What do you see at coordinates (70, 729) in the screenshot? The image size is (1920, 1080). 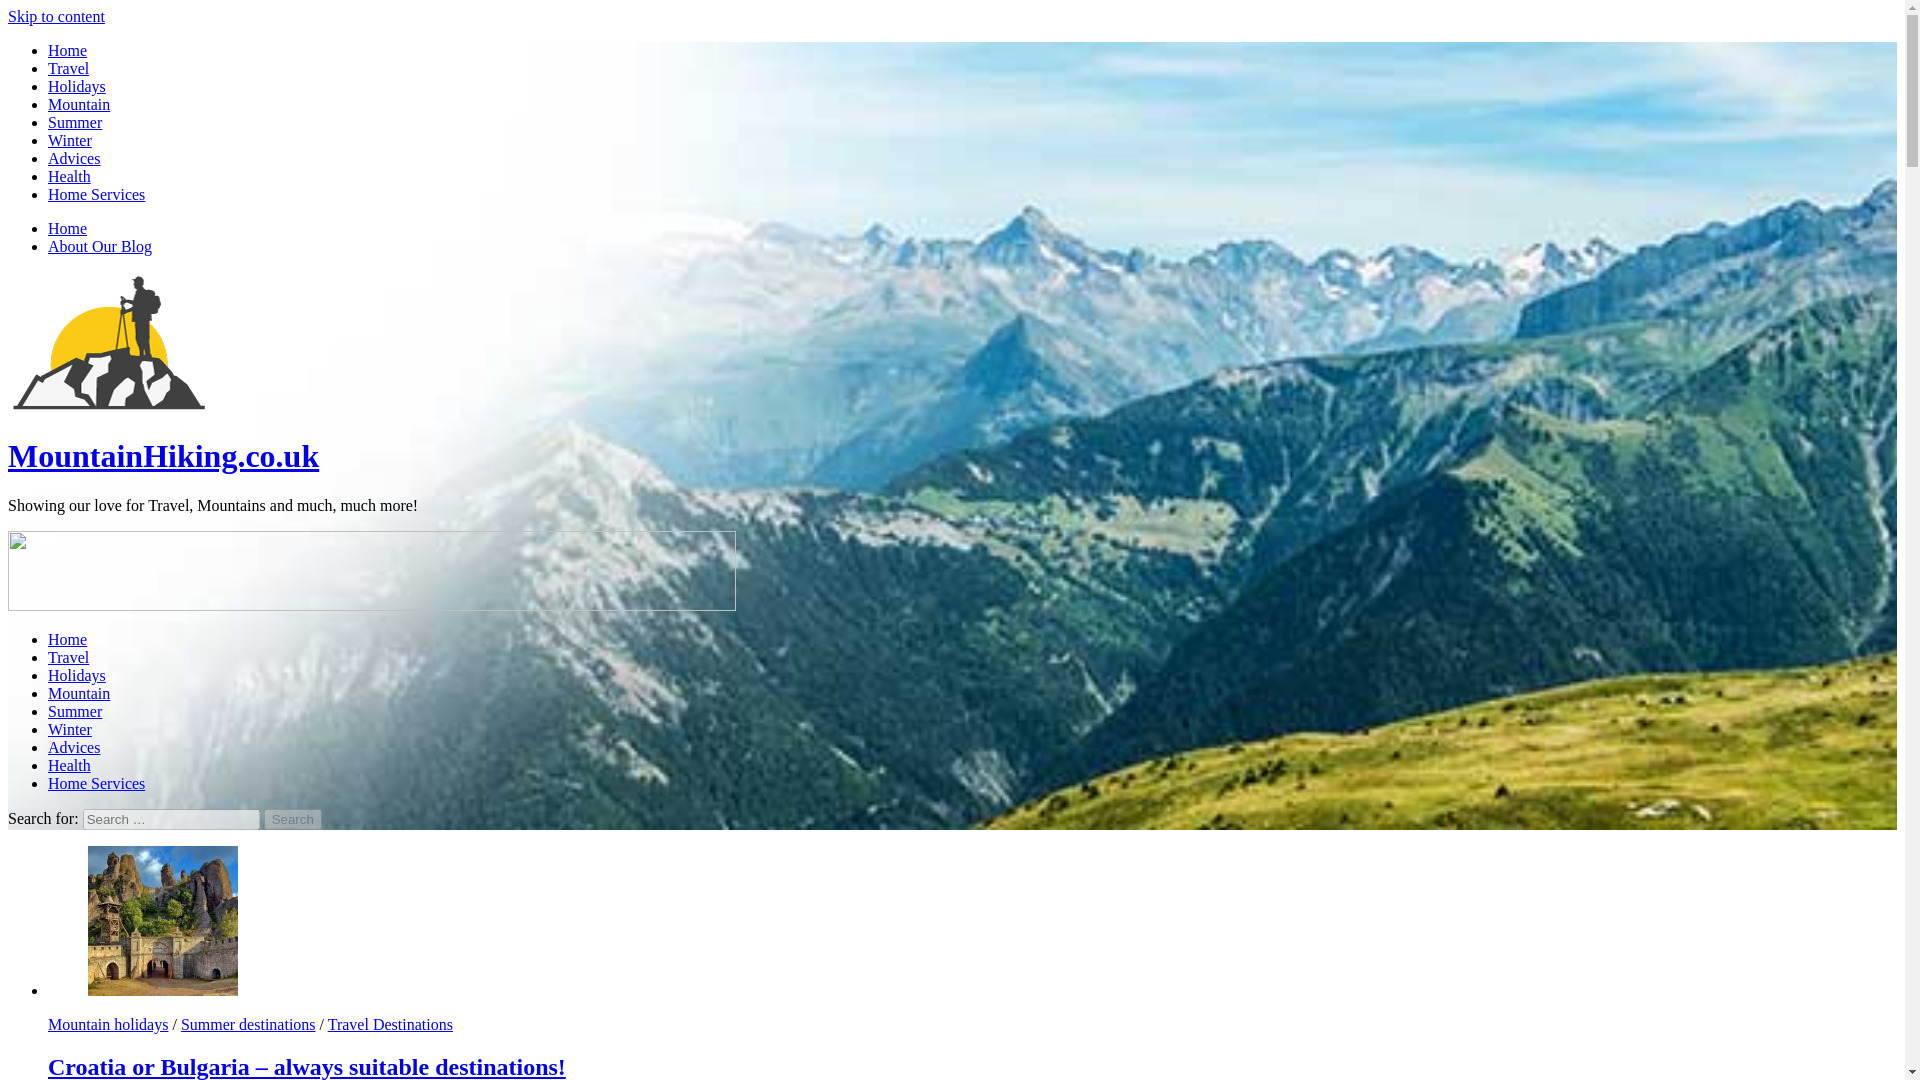 I see `Winter` at bounding box center [70, 729].